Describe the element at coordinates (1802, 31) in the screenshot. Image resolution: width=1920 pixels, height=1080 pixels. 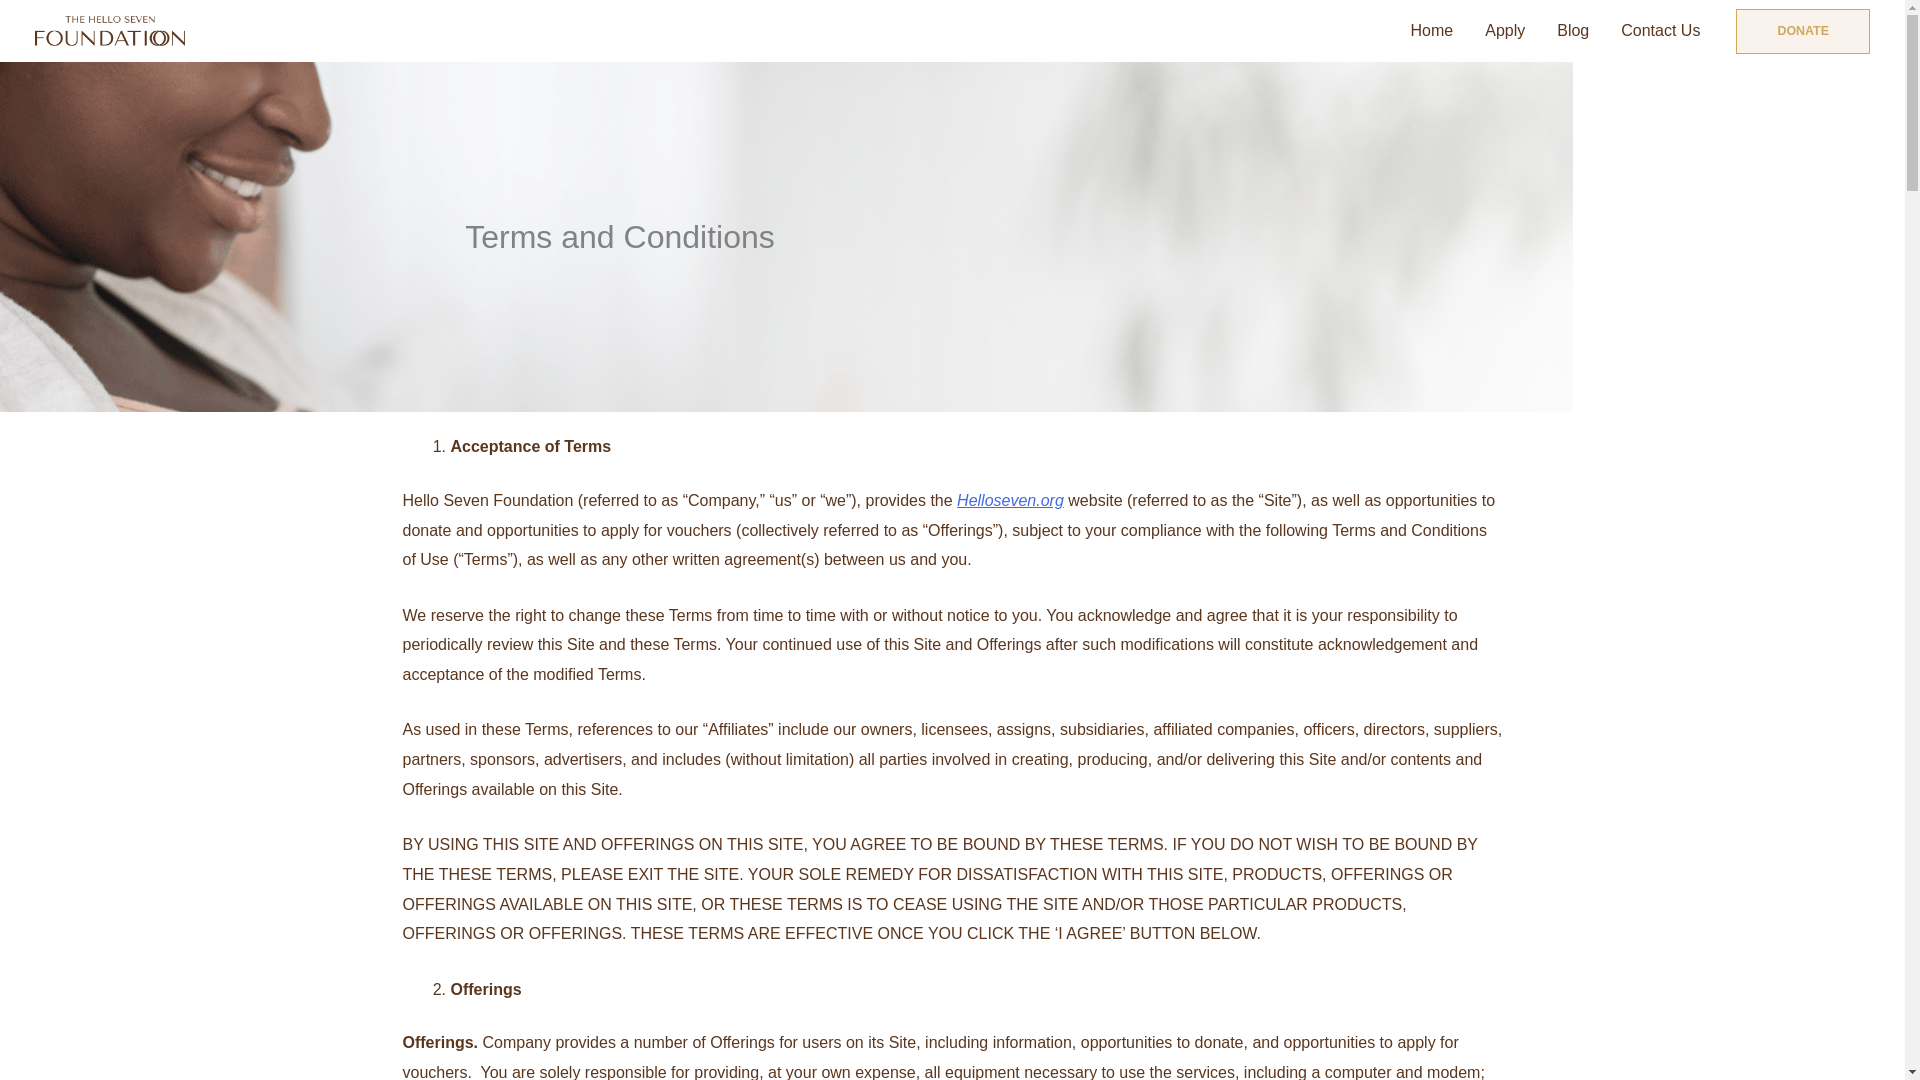
I see `DONATE` at that location.